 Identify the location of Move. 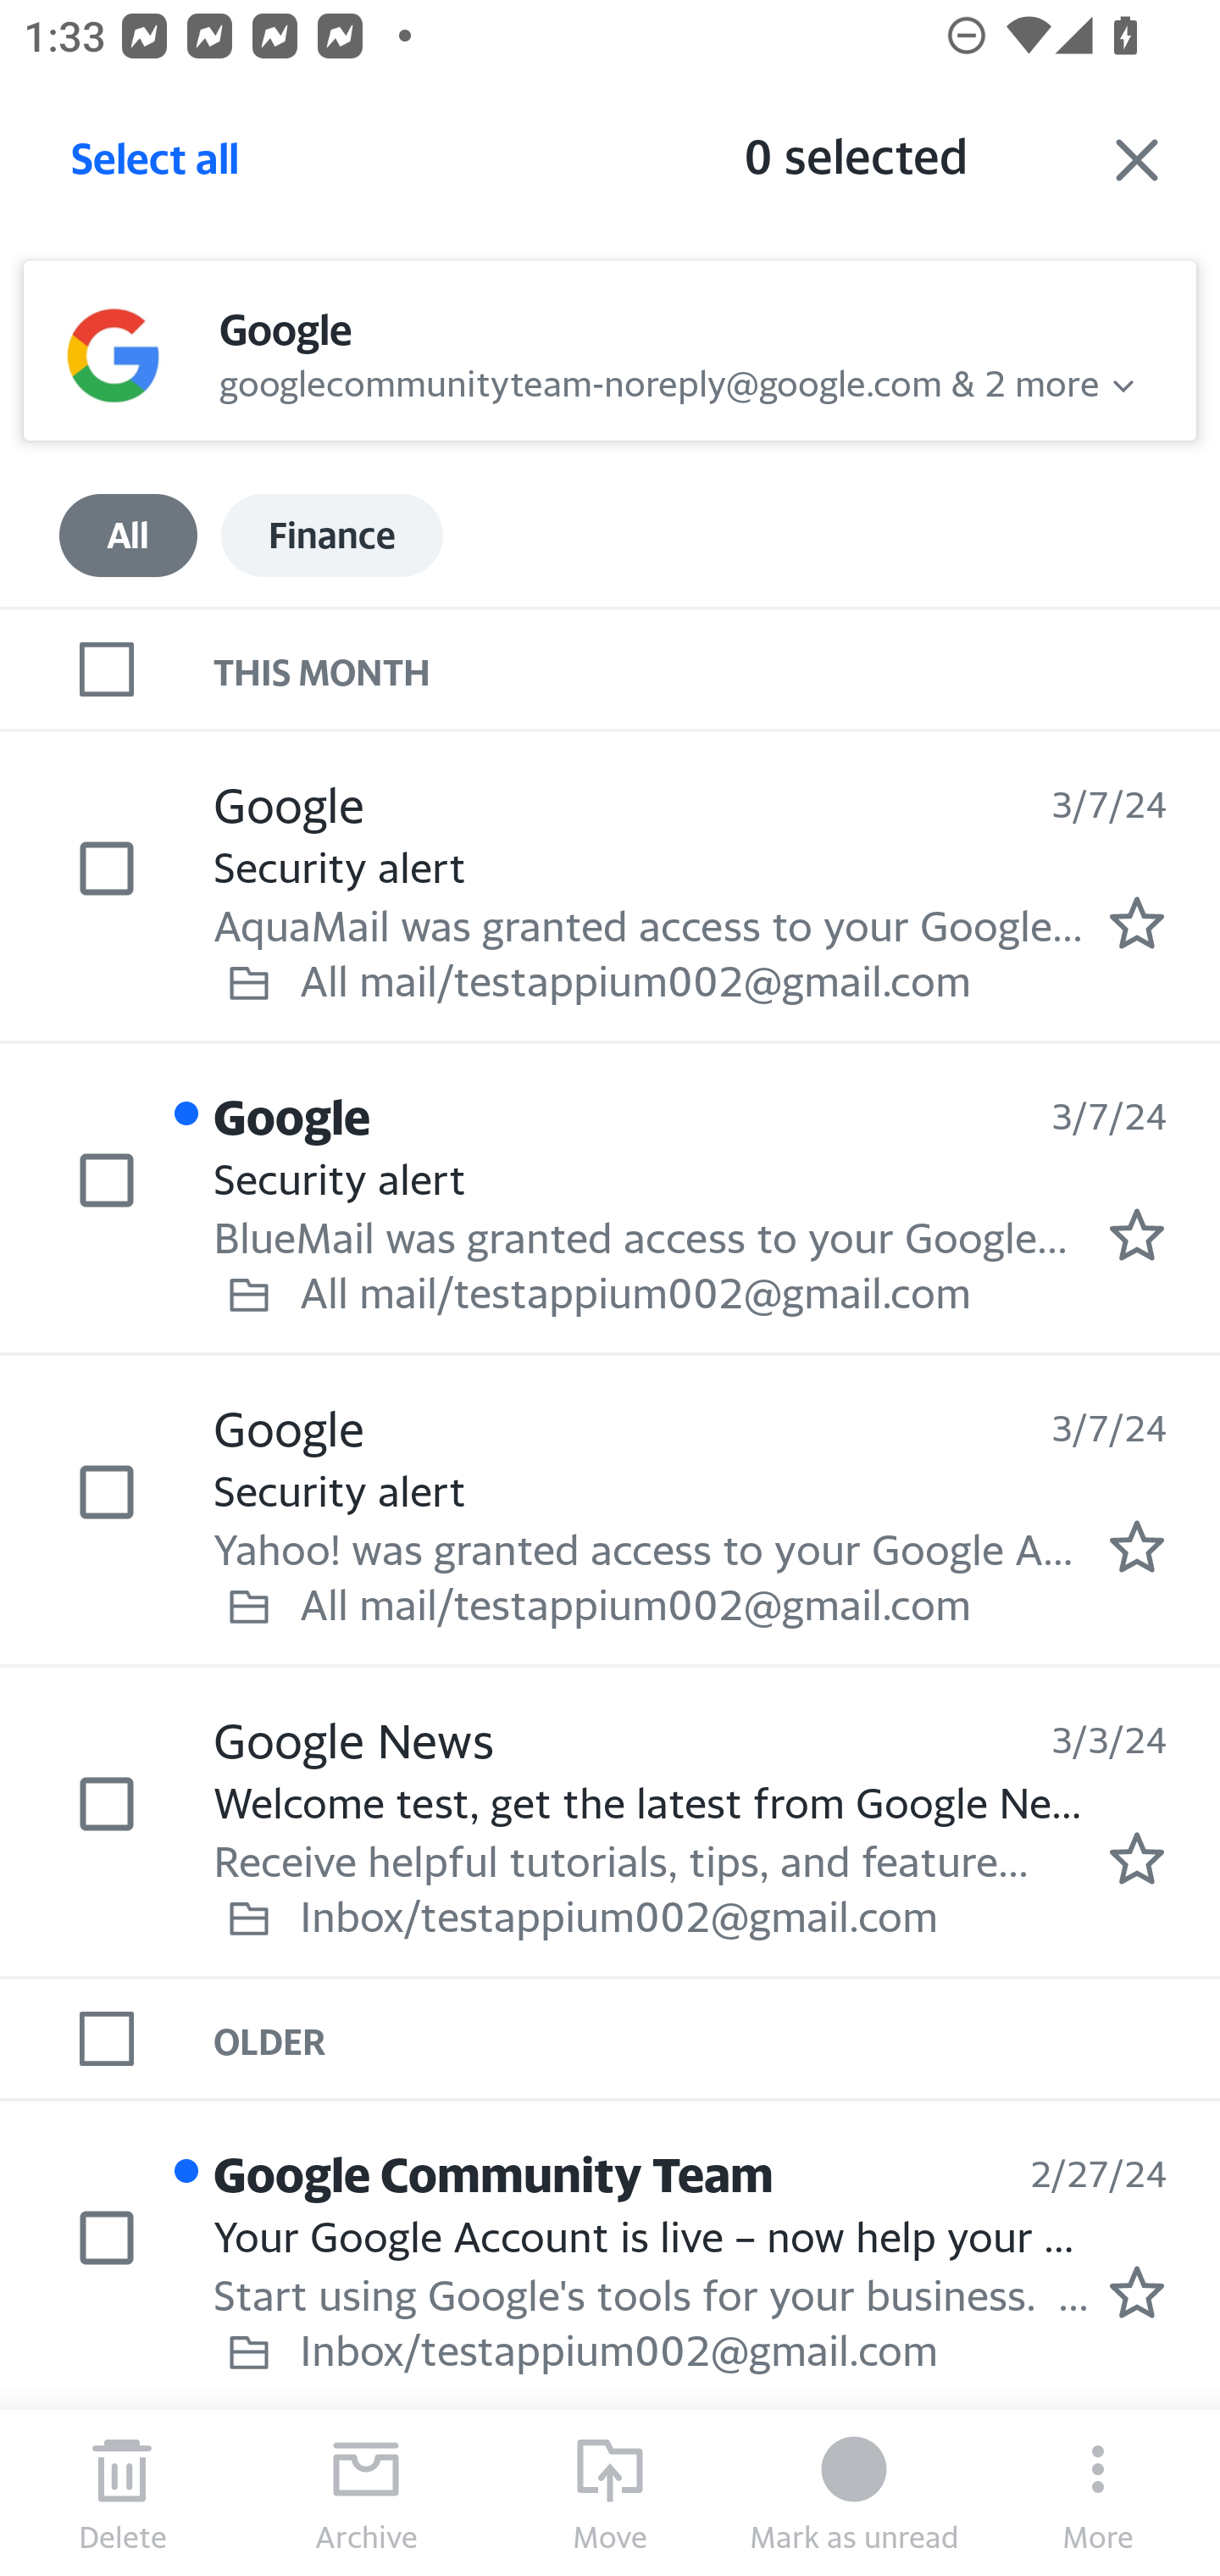
(610, 2493).